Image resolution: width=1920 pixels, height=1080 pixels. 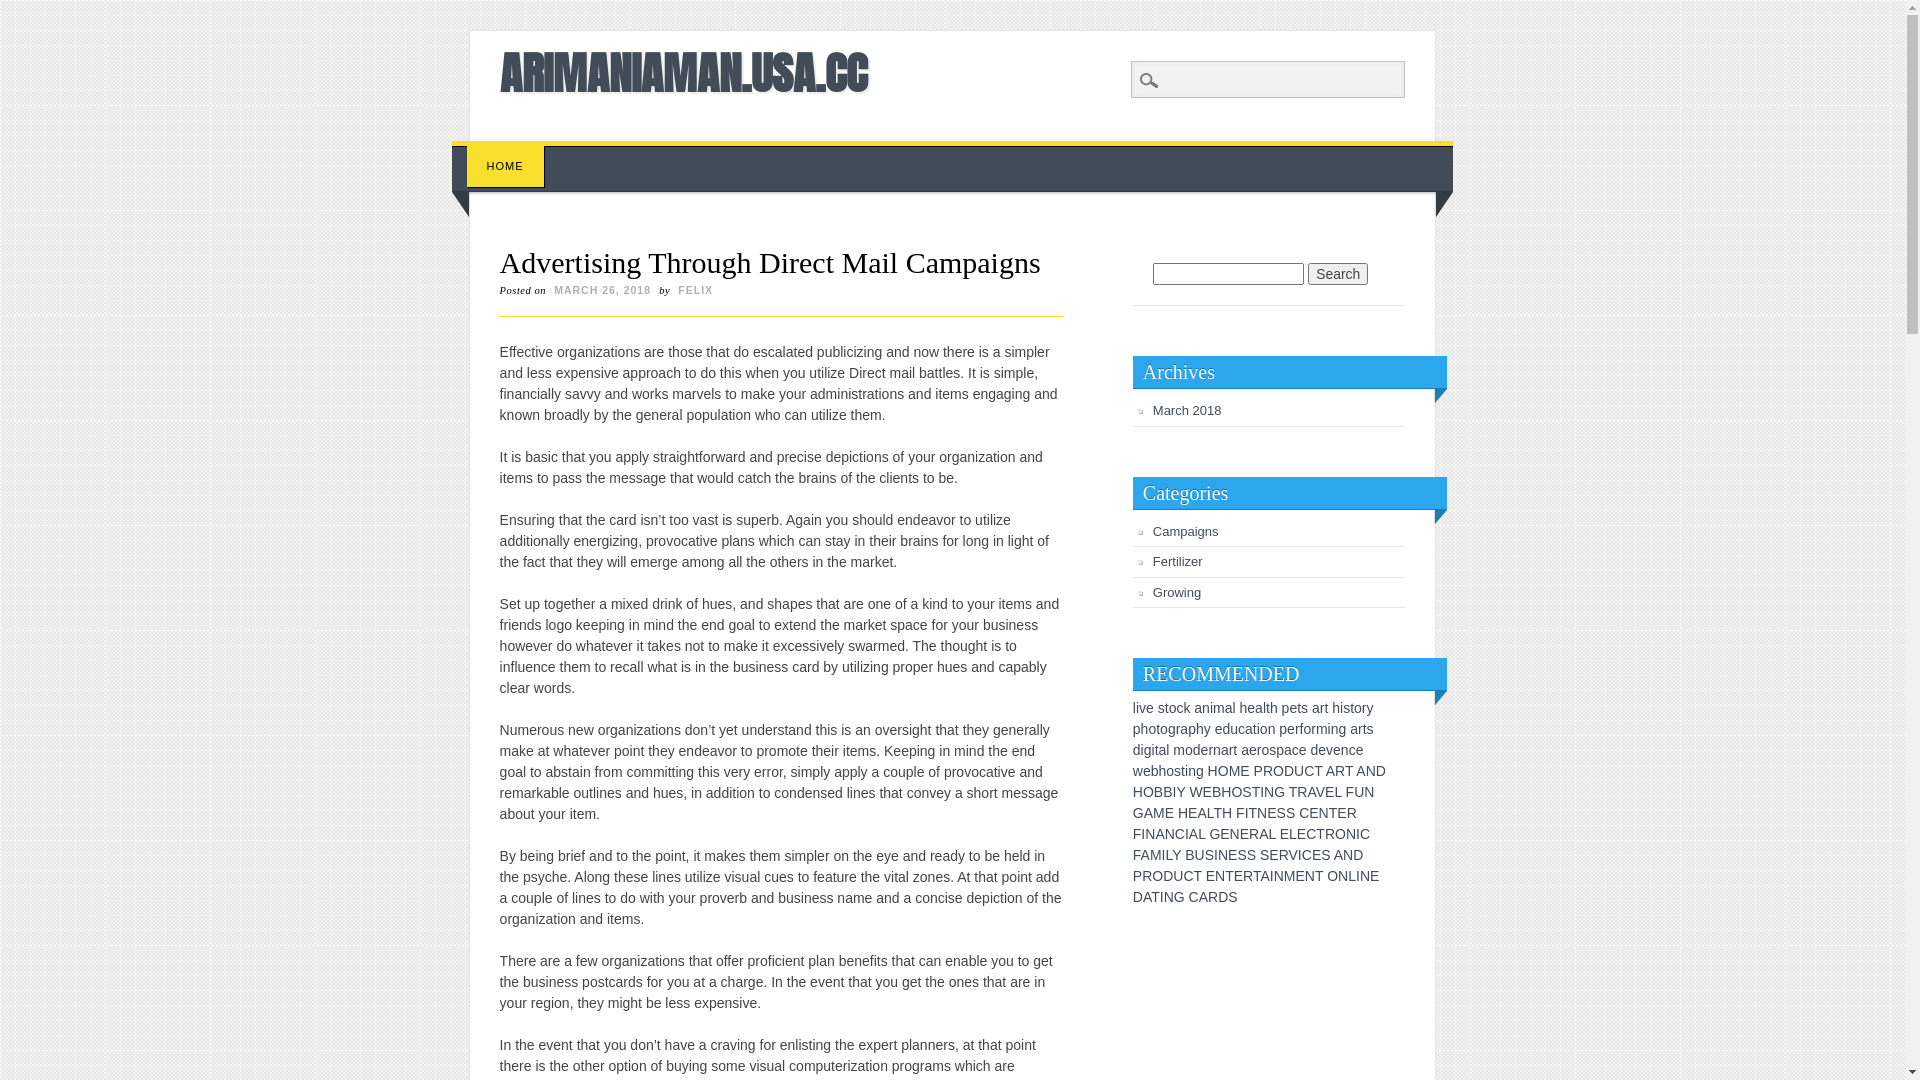 What do you see at coordinates (1252, 855) in the screenshot?
I see `S` at bounding box center [1252, 855].